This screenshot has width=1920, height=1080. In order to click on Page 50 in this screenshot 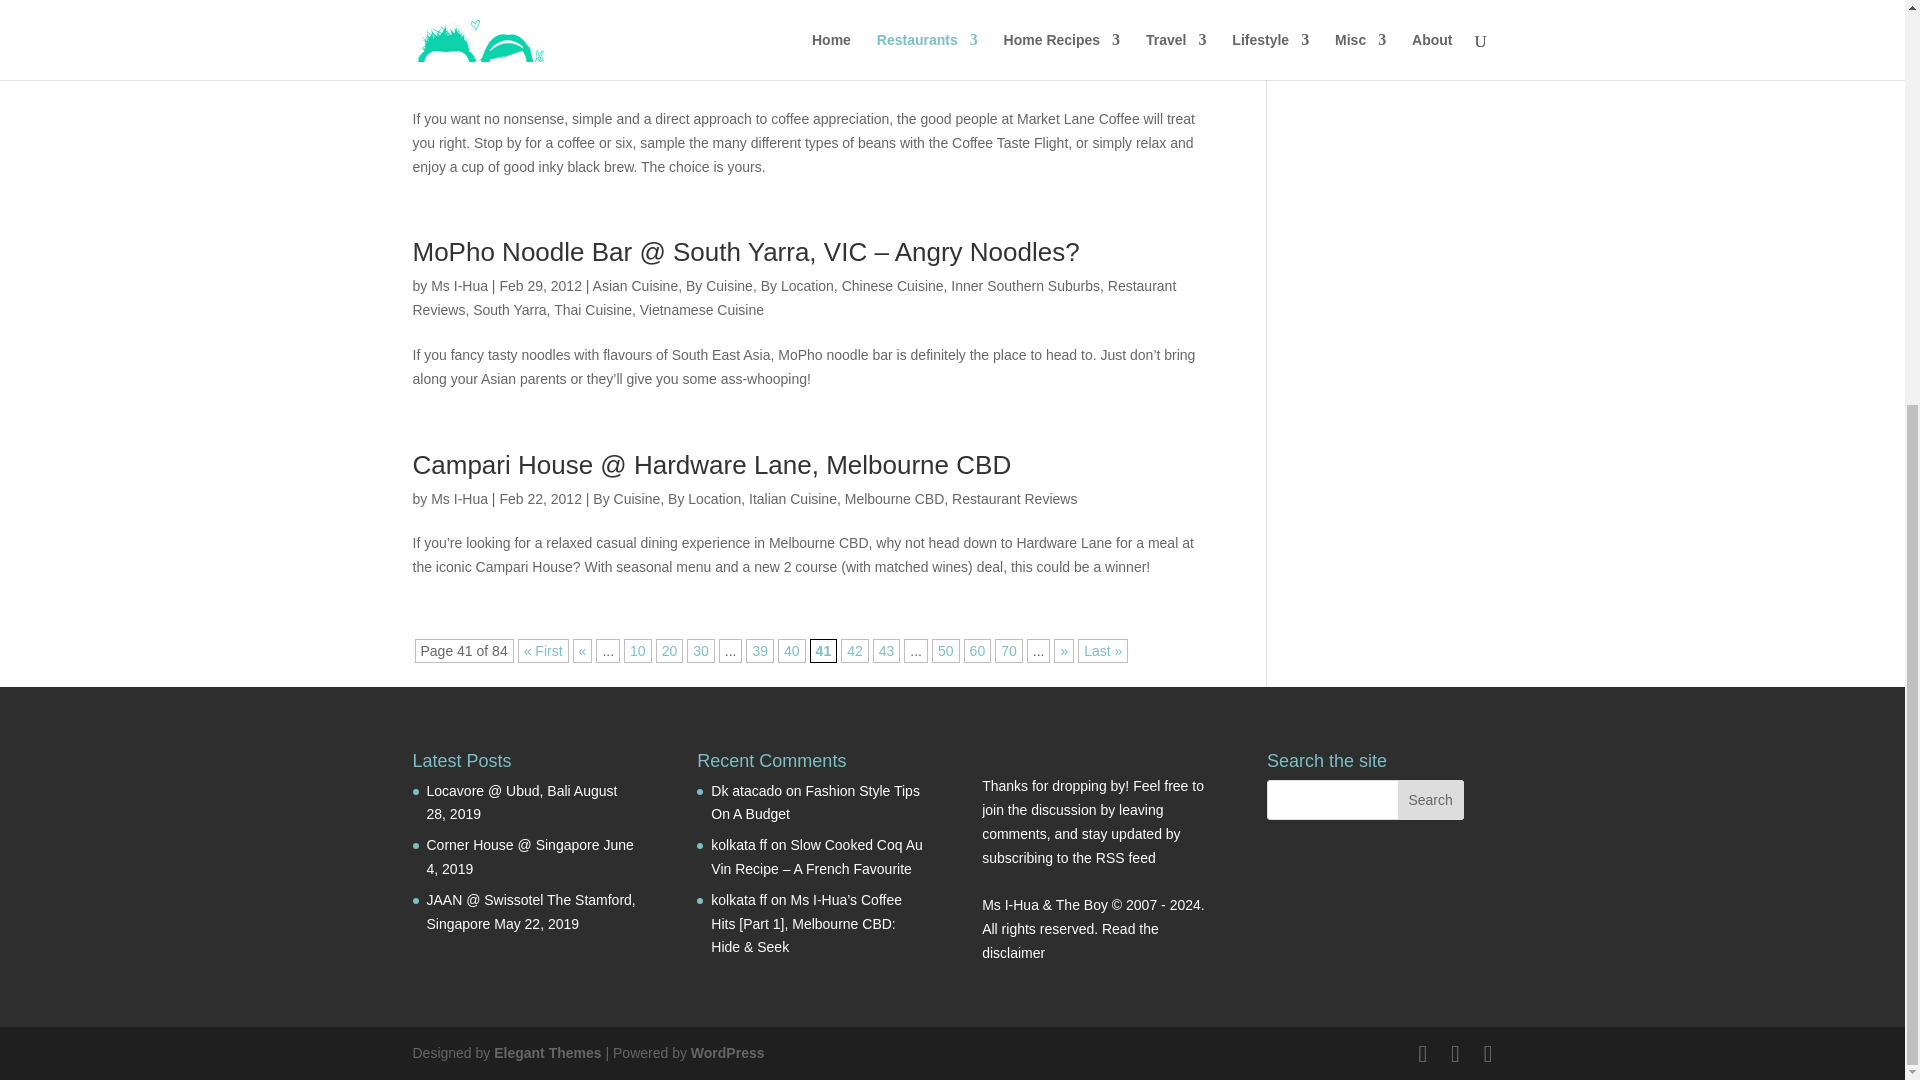, I will do `click(946, 651)`.